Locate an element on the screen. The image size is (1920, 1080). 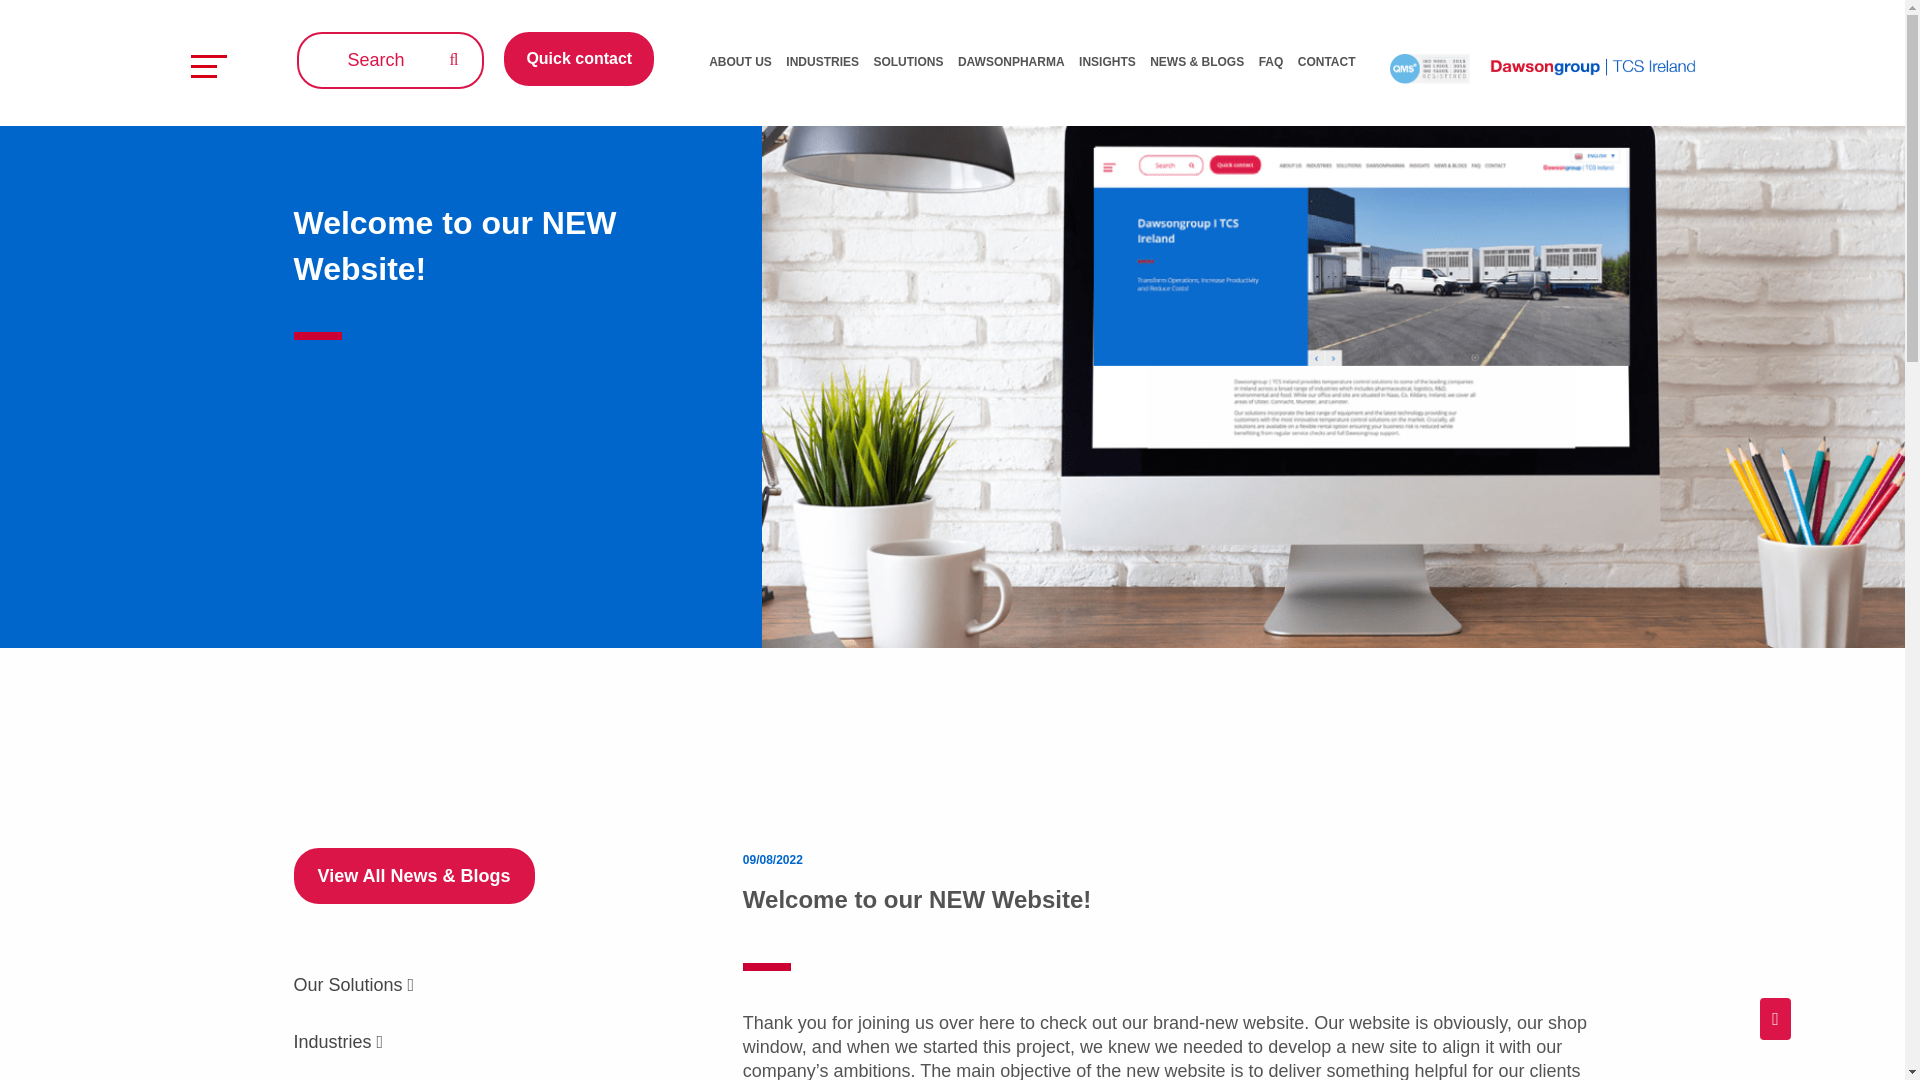
ABOUT US is located at coordinates (740, 62).